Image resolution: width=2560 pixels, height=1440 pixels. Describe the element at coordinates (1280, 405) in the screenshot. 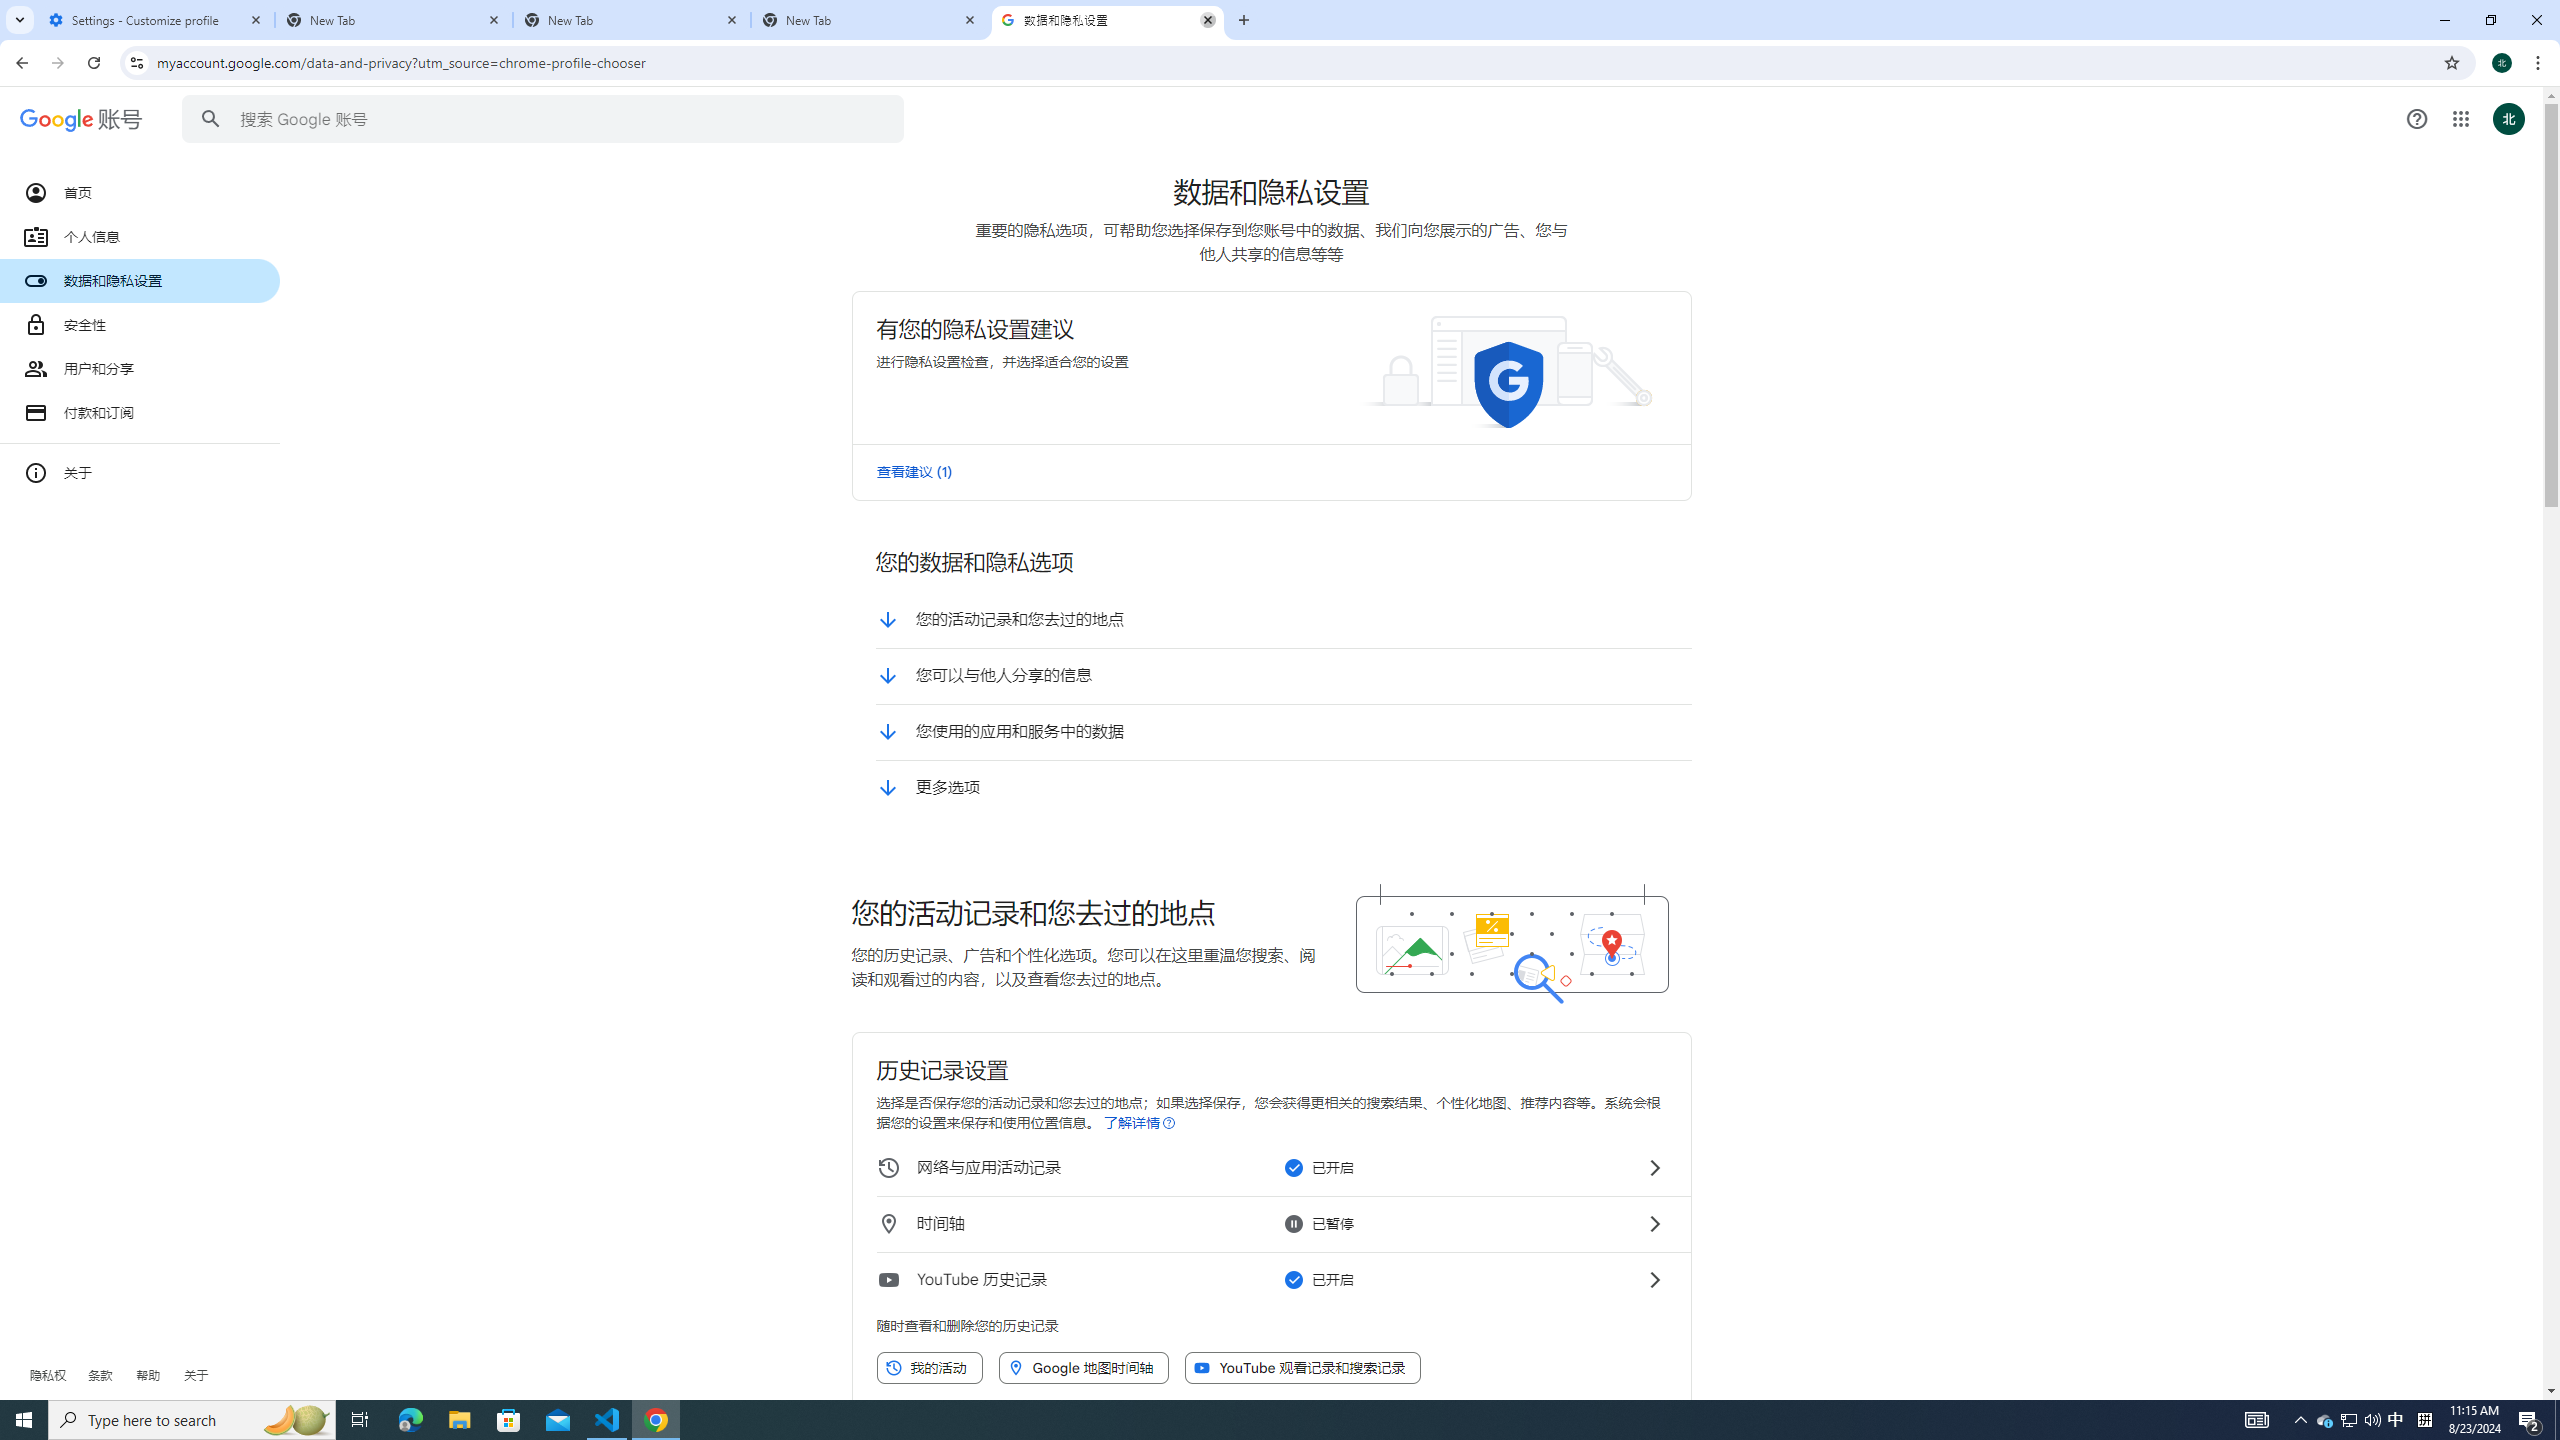

I see `Search Google or type a URL` at that location.